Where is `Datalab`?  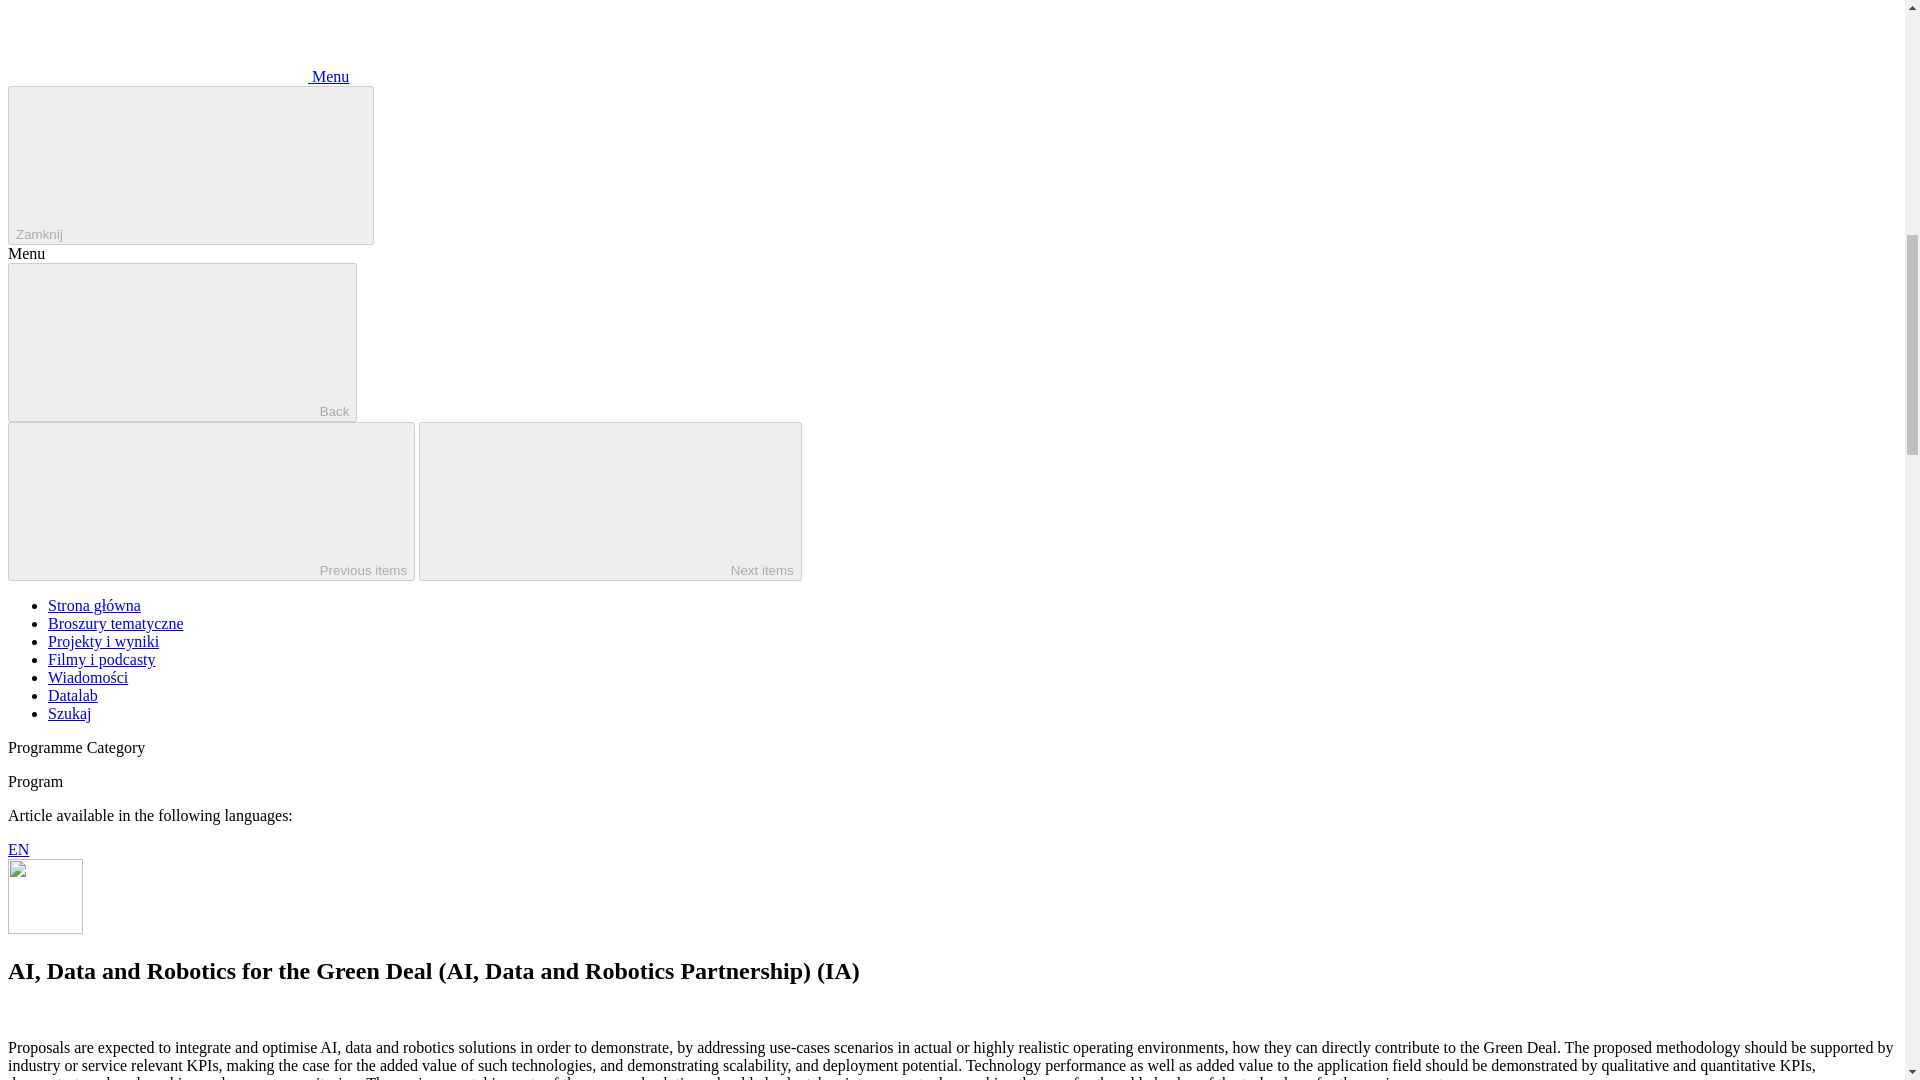
Datalab is located at coordinates (72, 695).